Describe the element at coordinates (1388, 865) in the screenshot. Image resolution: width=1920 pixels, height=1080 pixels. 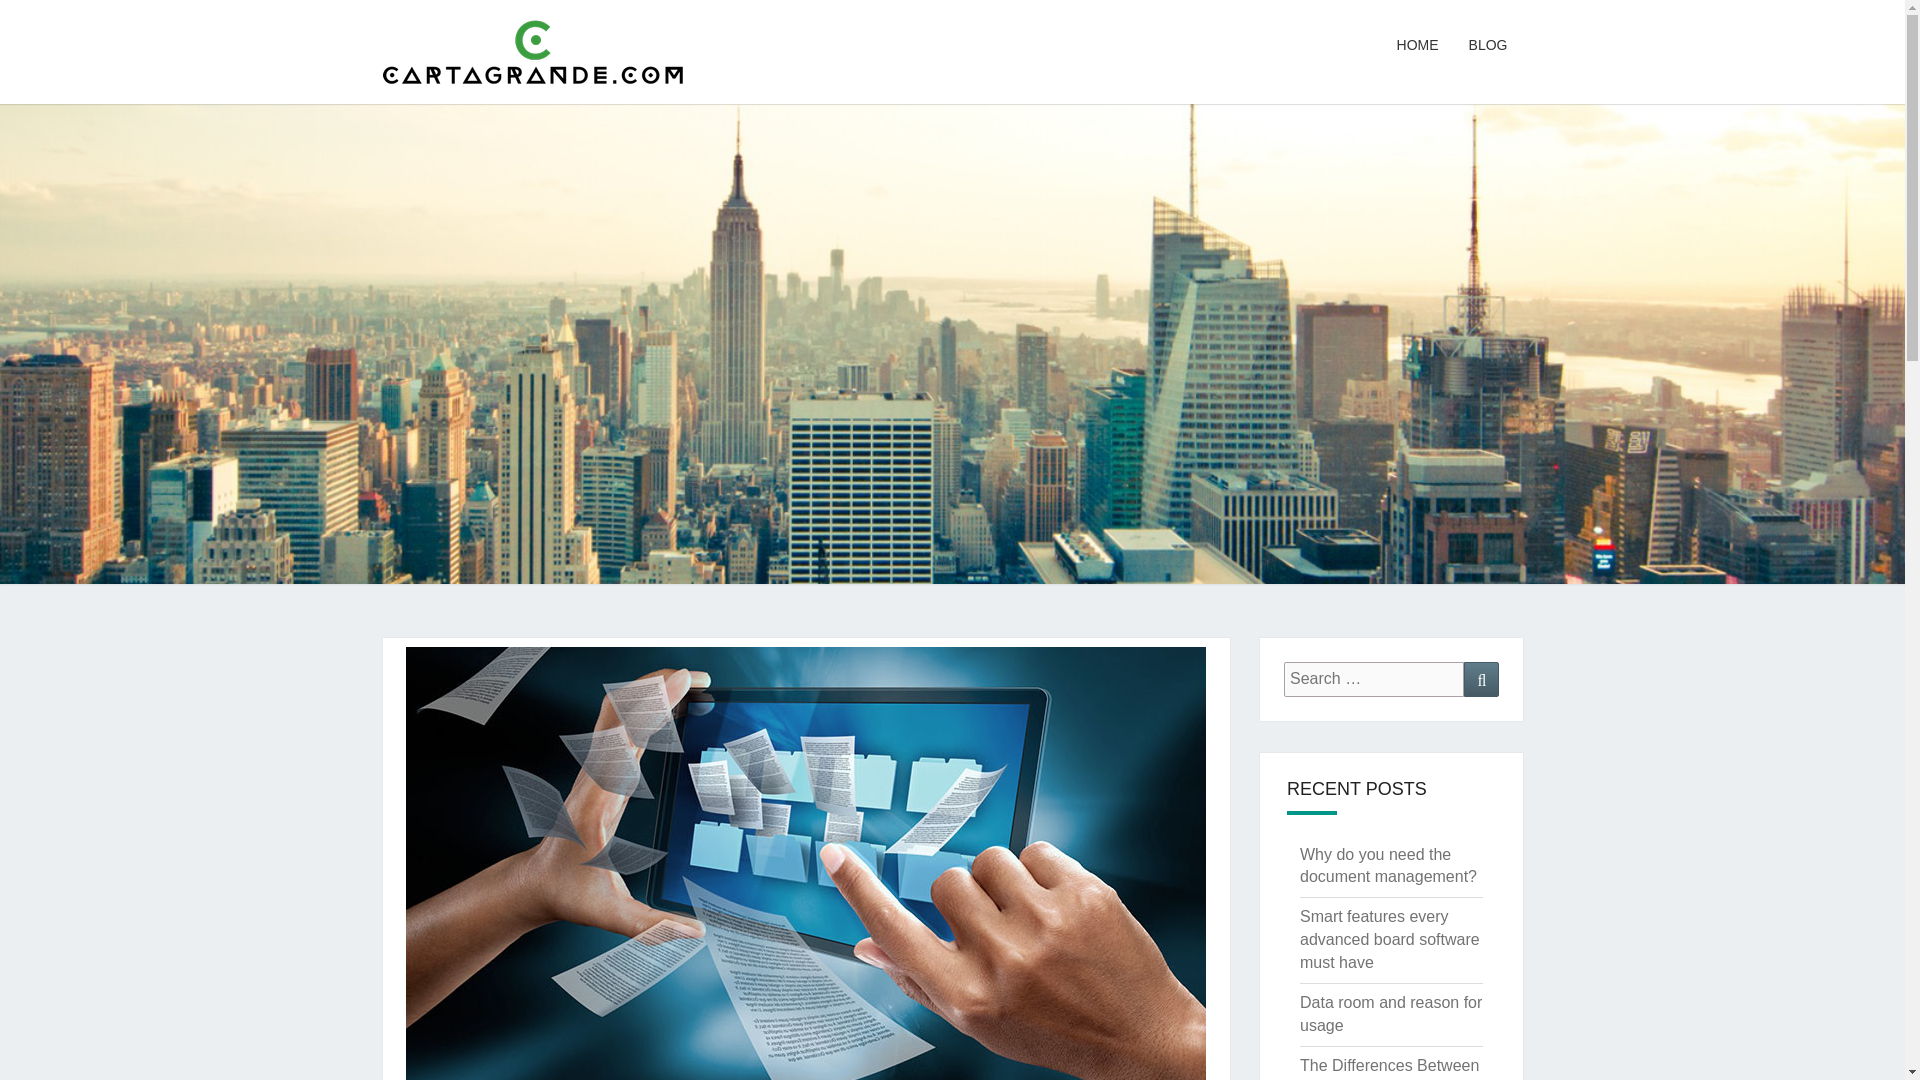
I see `Why do you need the document management?` at that location.